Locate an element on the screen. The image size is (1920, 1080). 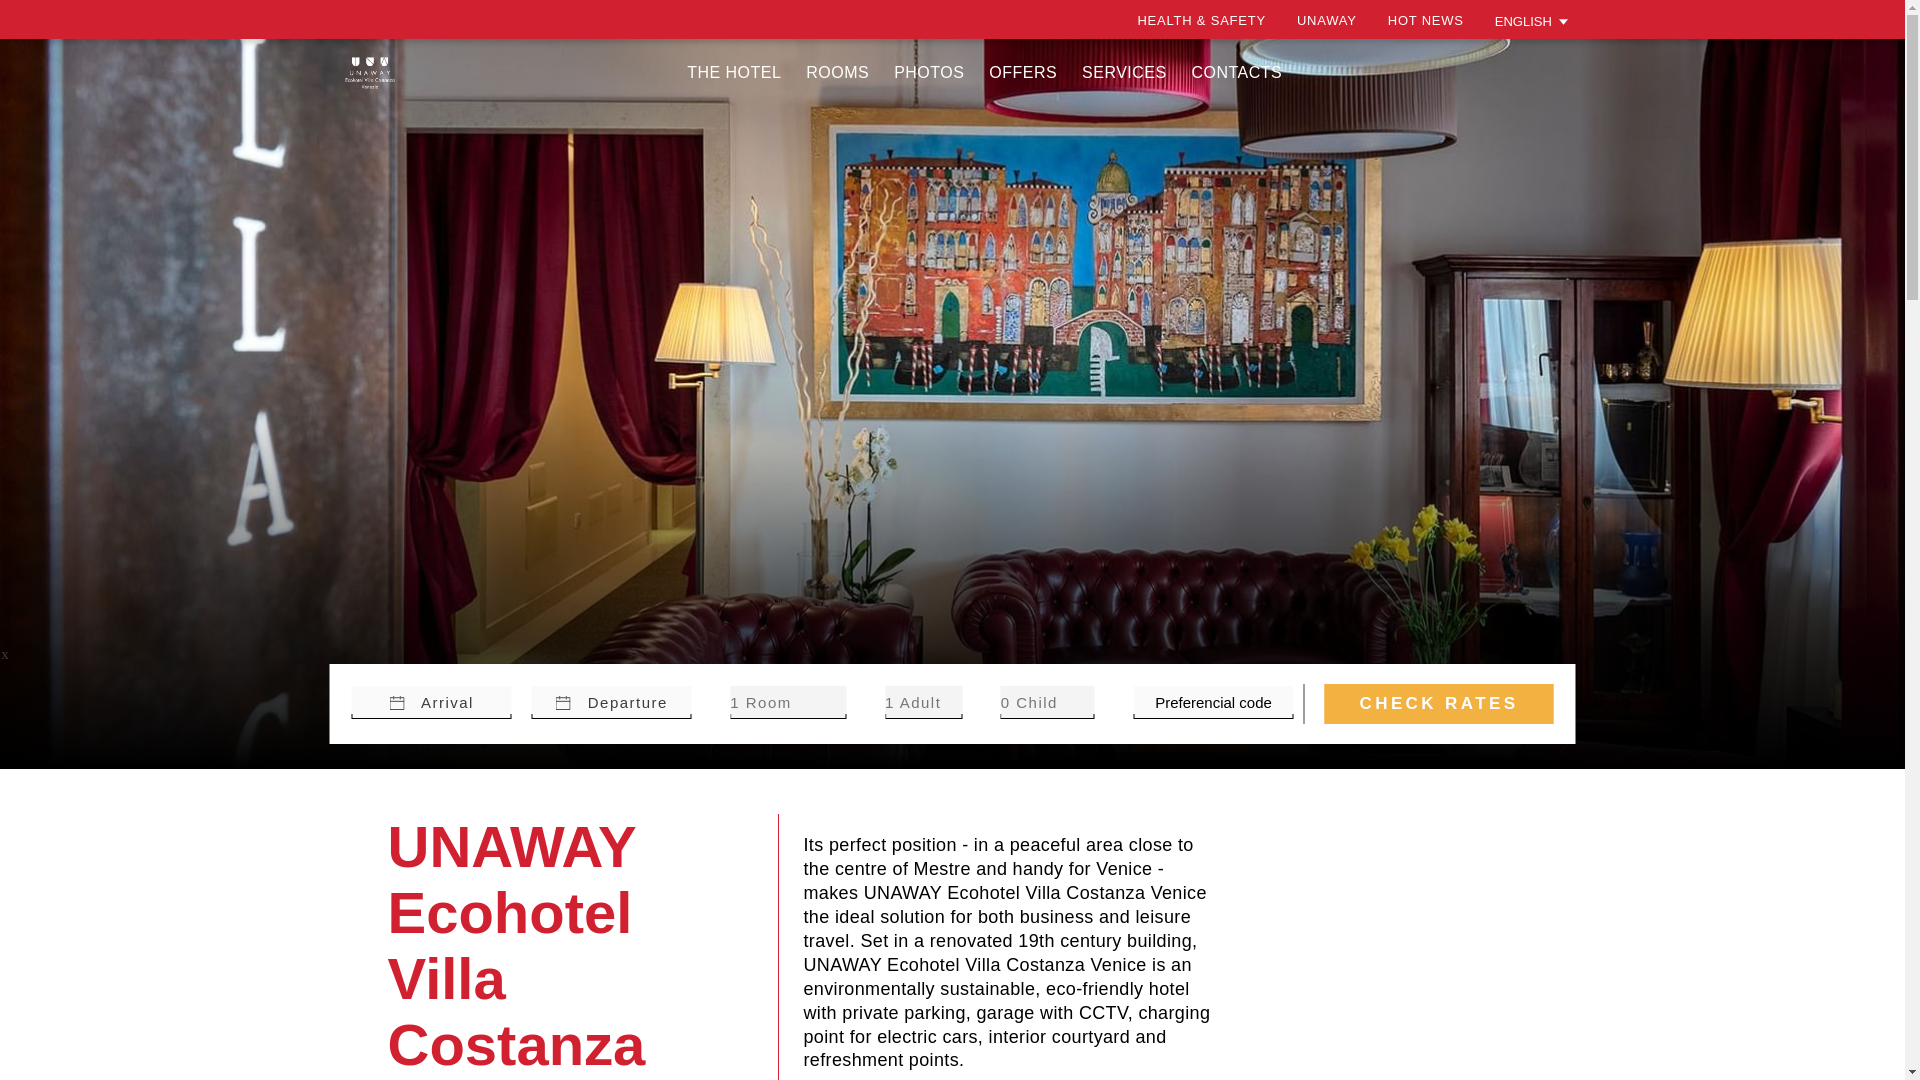
SERVICES is located at coordinates (1124, 72).